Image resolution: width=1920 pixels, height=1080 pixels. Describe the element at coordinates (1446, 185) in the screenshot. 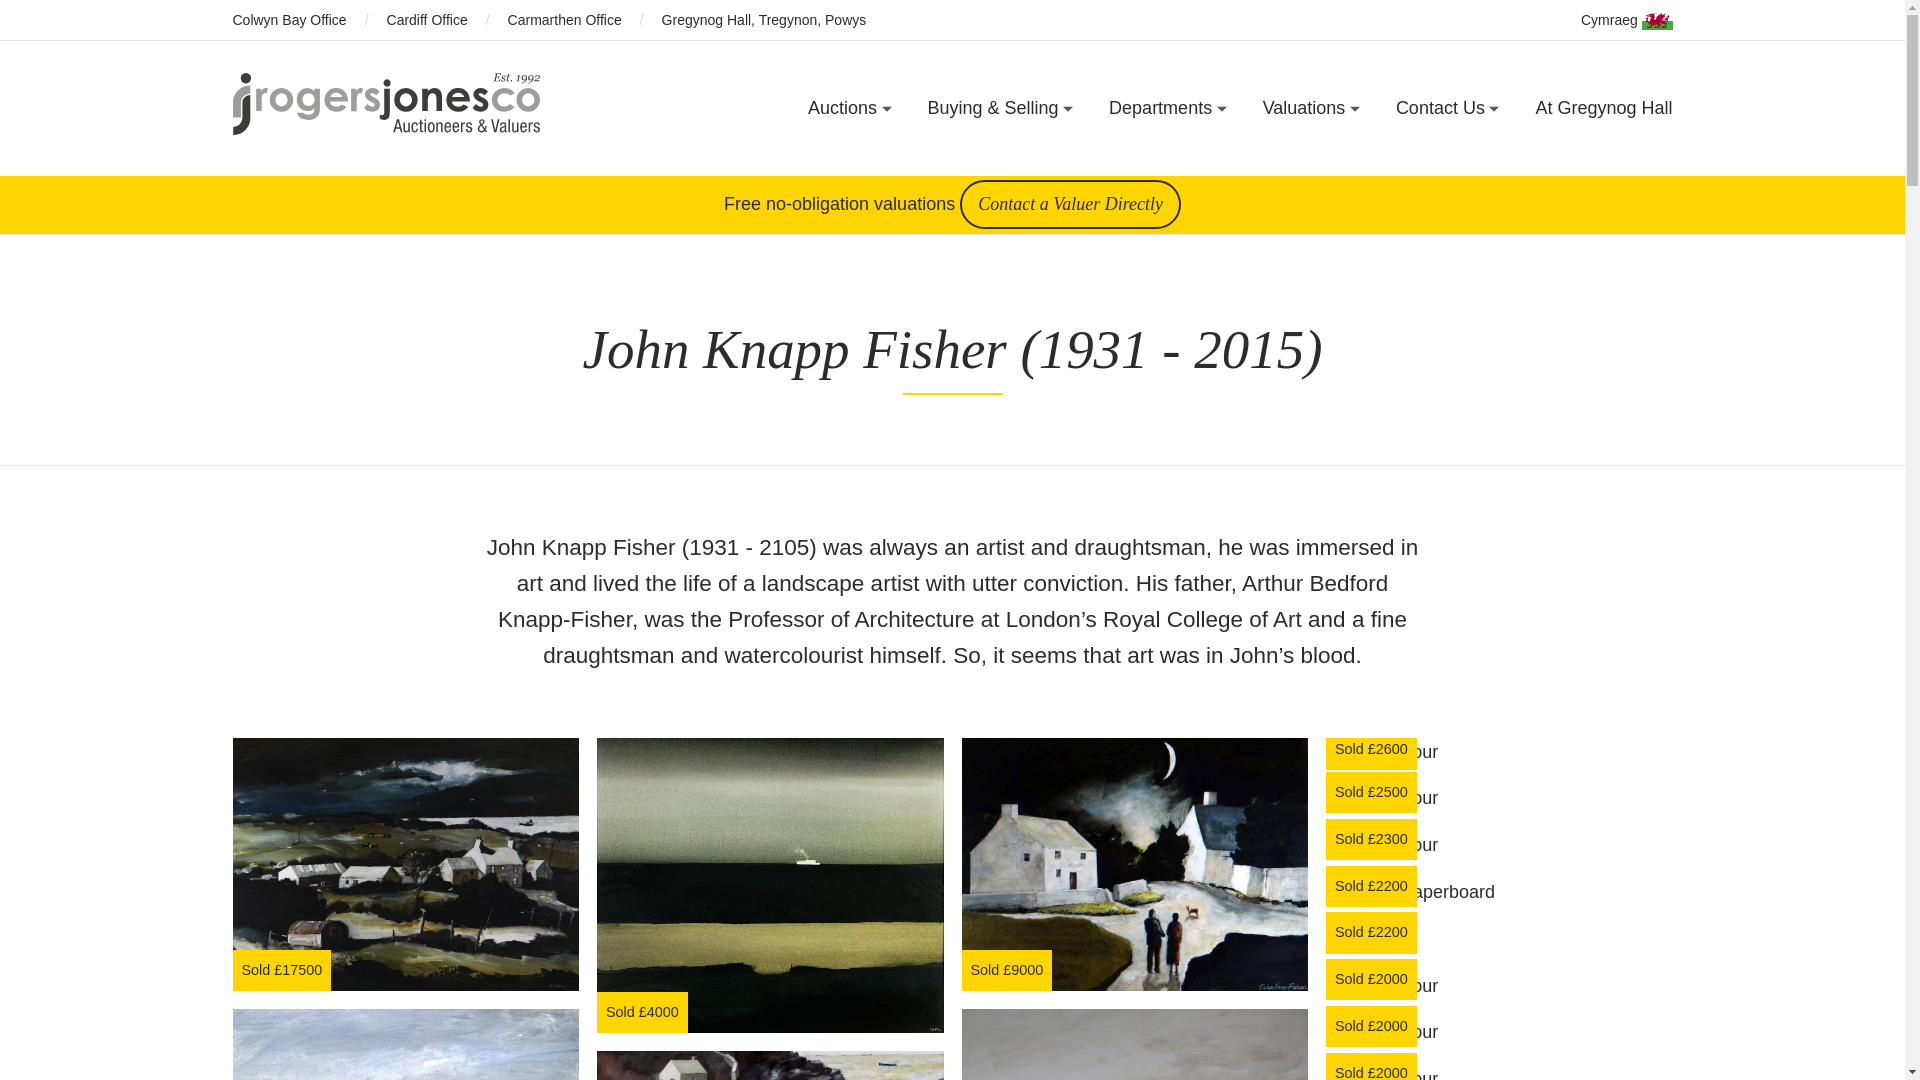

I see `Colwyn Bay Saleroom, North Wales` at that location.